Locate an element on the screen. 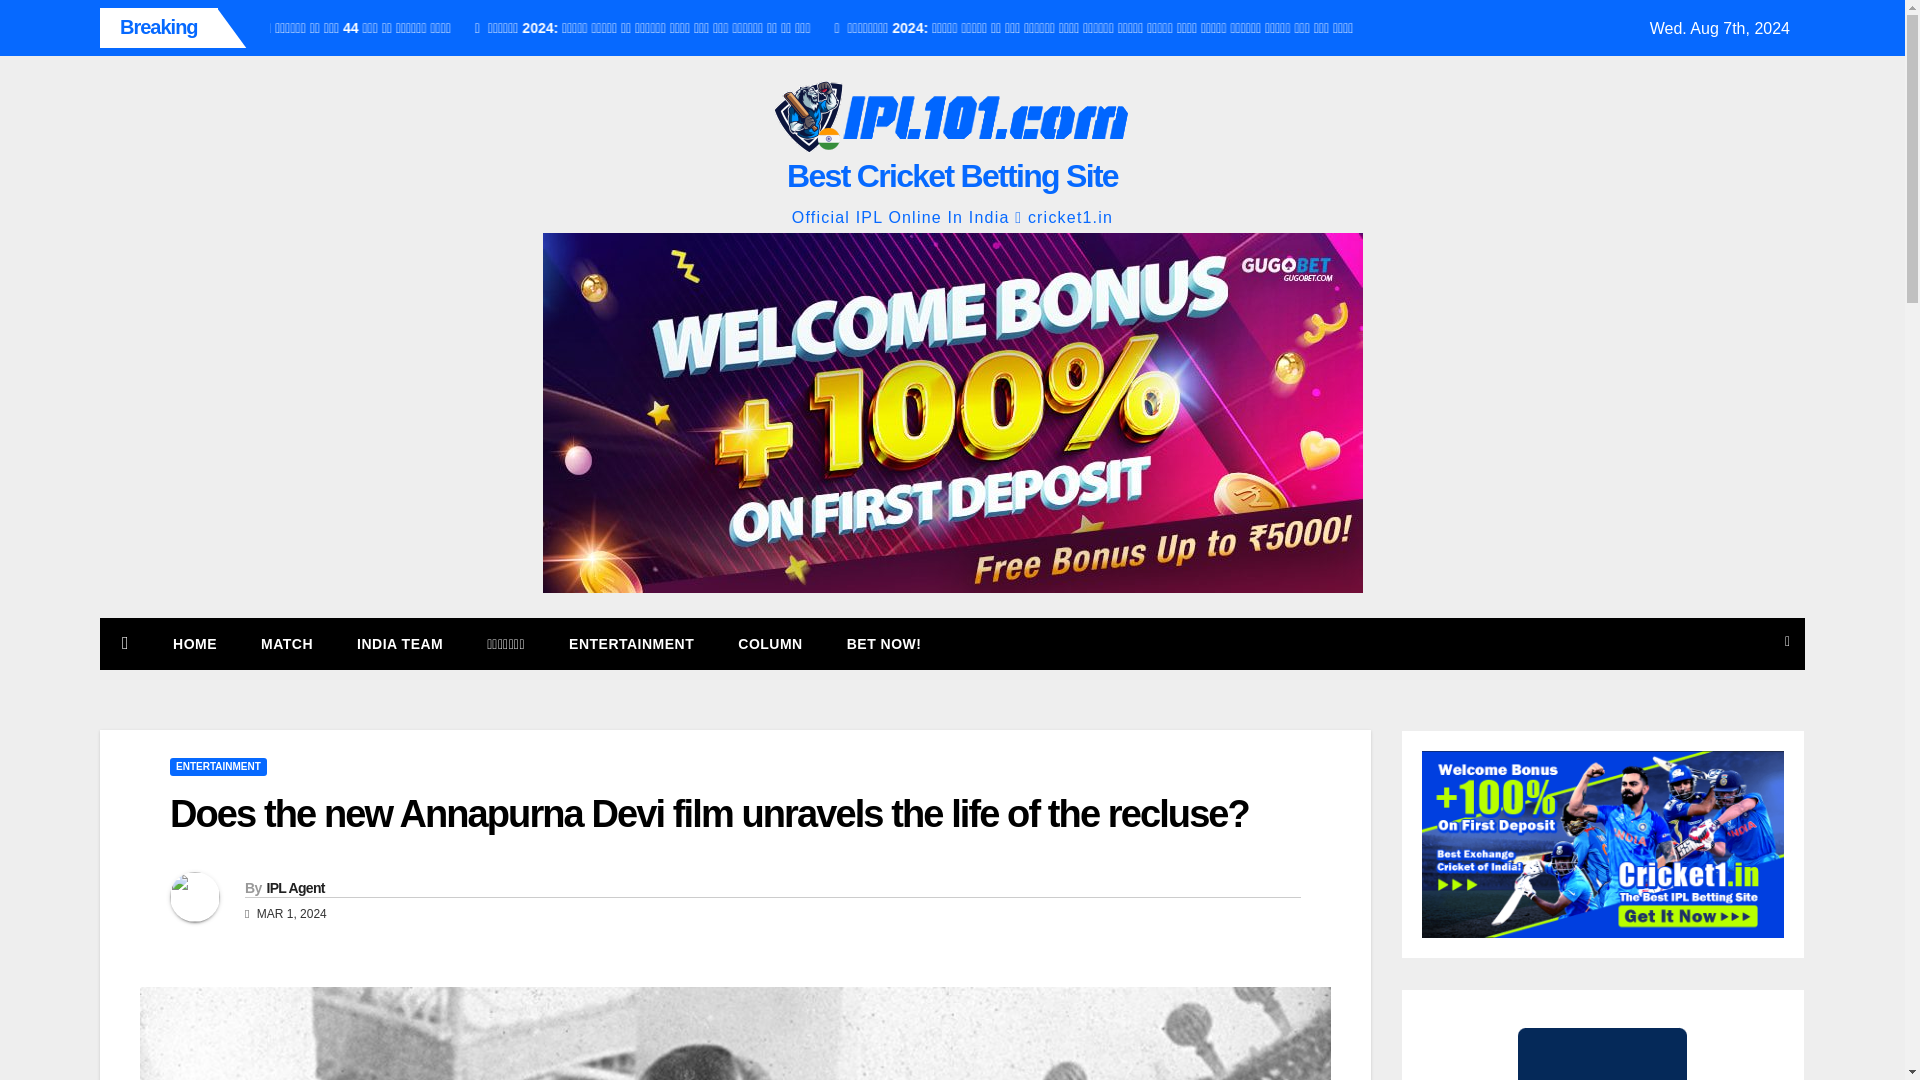 The height and width of the screenshot is (1080, 1920). Entertainment is located at coordinates (632, 643).